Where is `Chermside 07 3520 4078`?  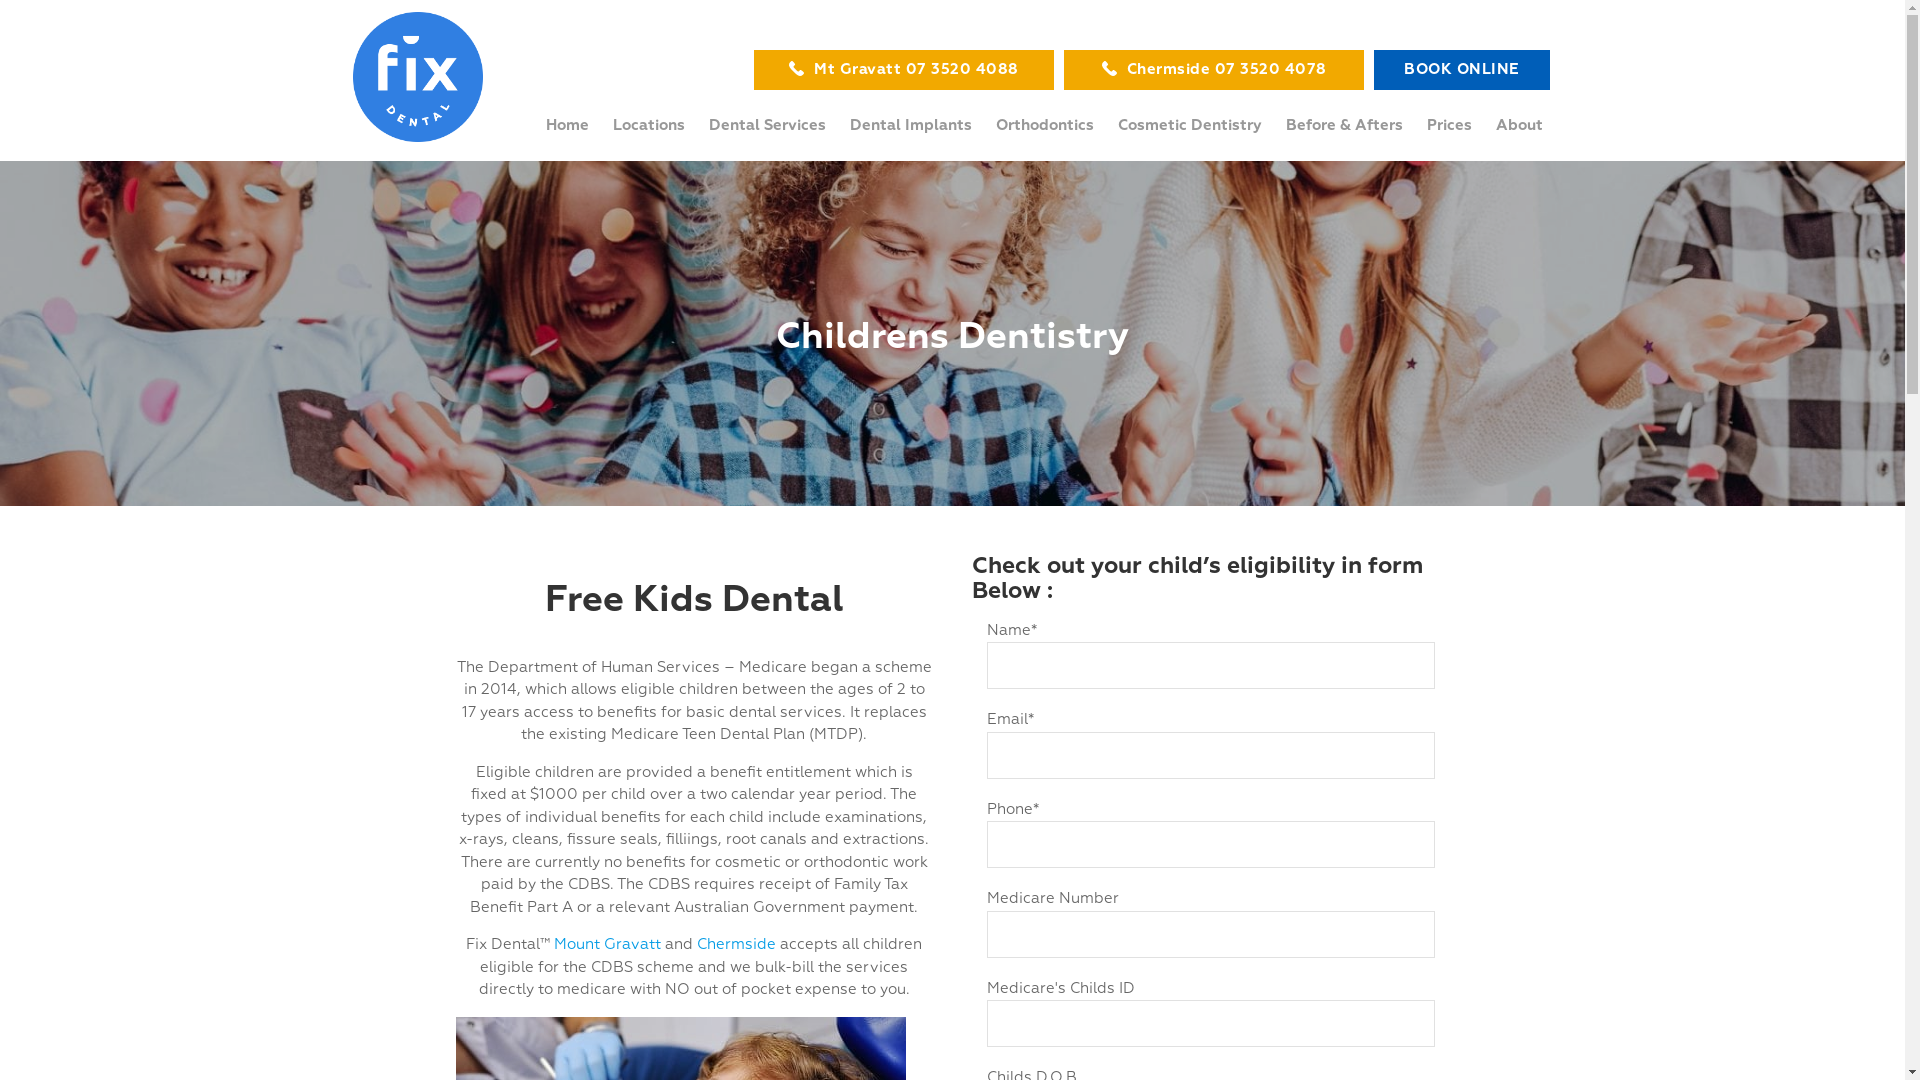
Chermside 07 3520 4078 is located at coordinates (1214, 70).